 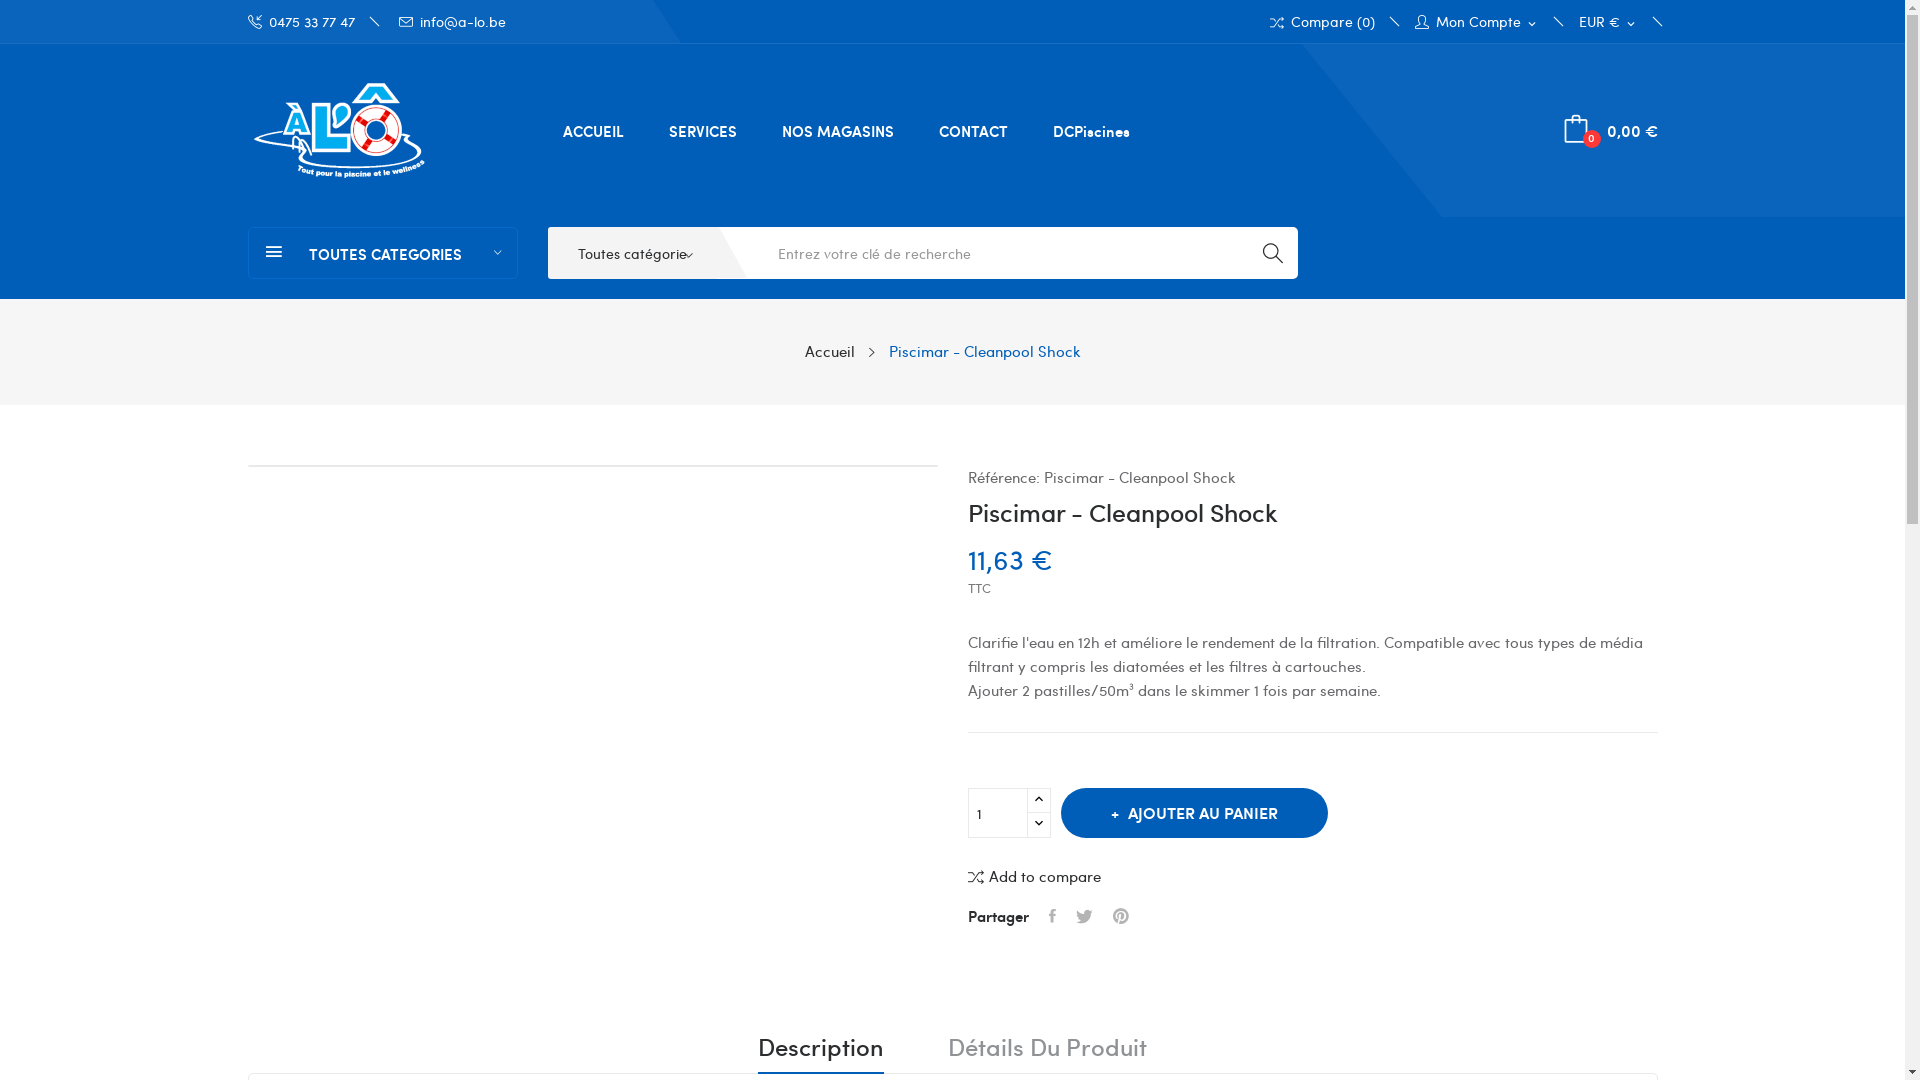 I want to click on AJOUTER AU PANIER, so click(x=1194, y=813).